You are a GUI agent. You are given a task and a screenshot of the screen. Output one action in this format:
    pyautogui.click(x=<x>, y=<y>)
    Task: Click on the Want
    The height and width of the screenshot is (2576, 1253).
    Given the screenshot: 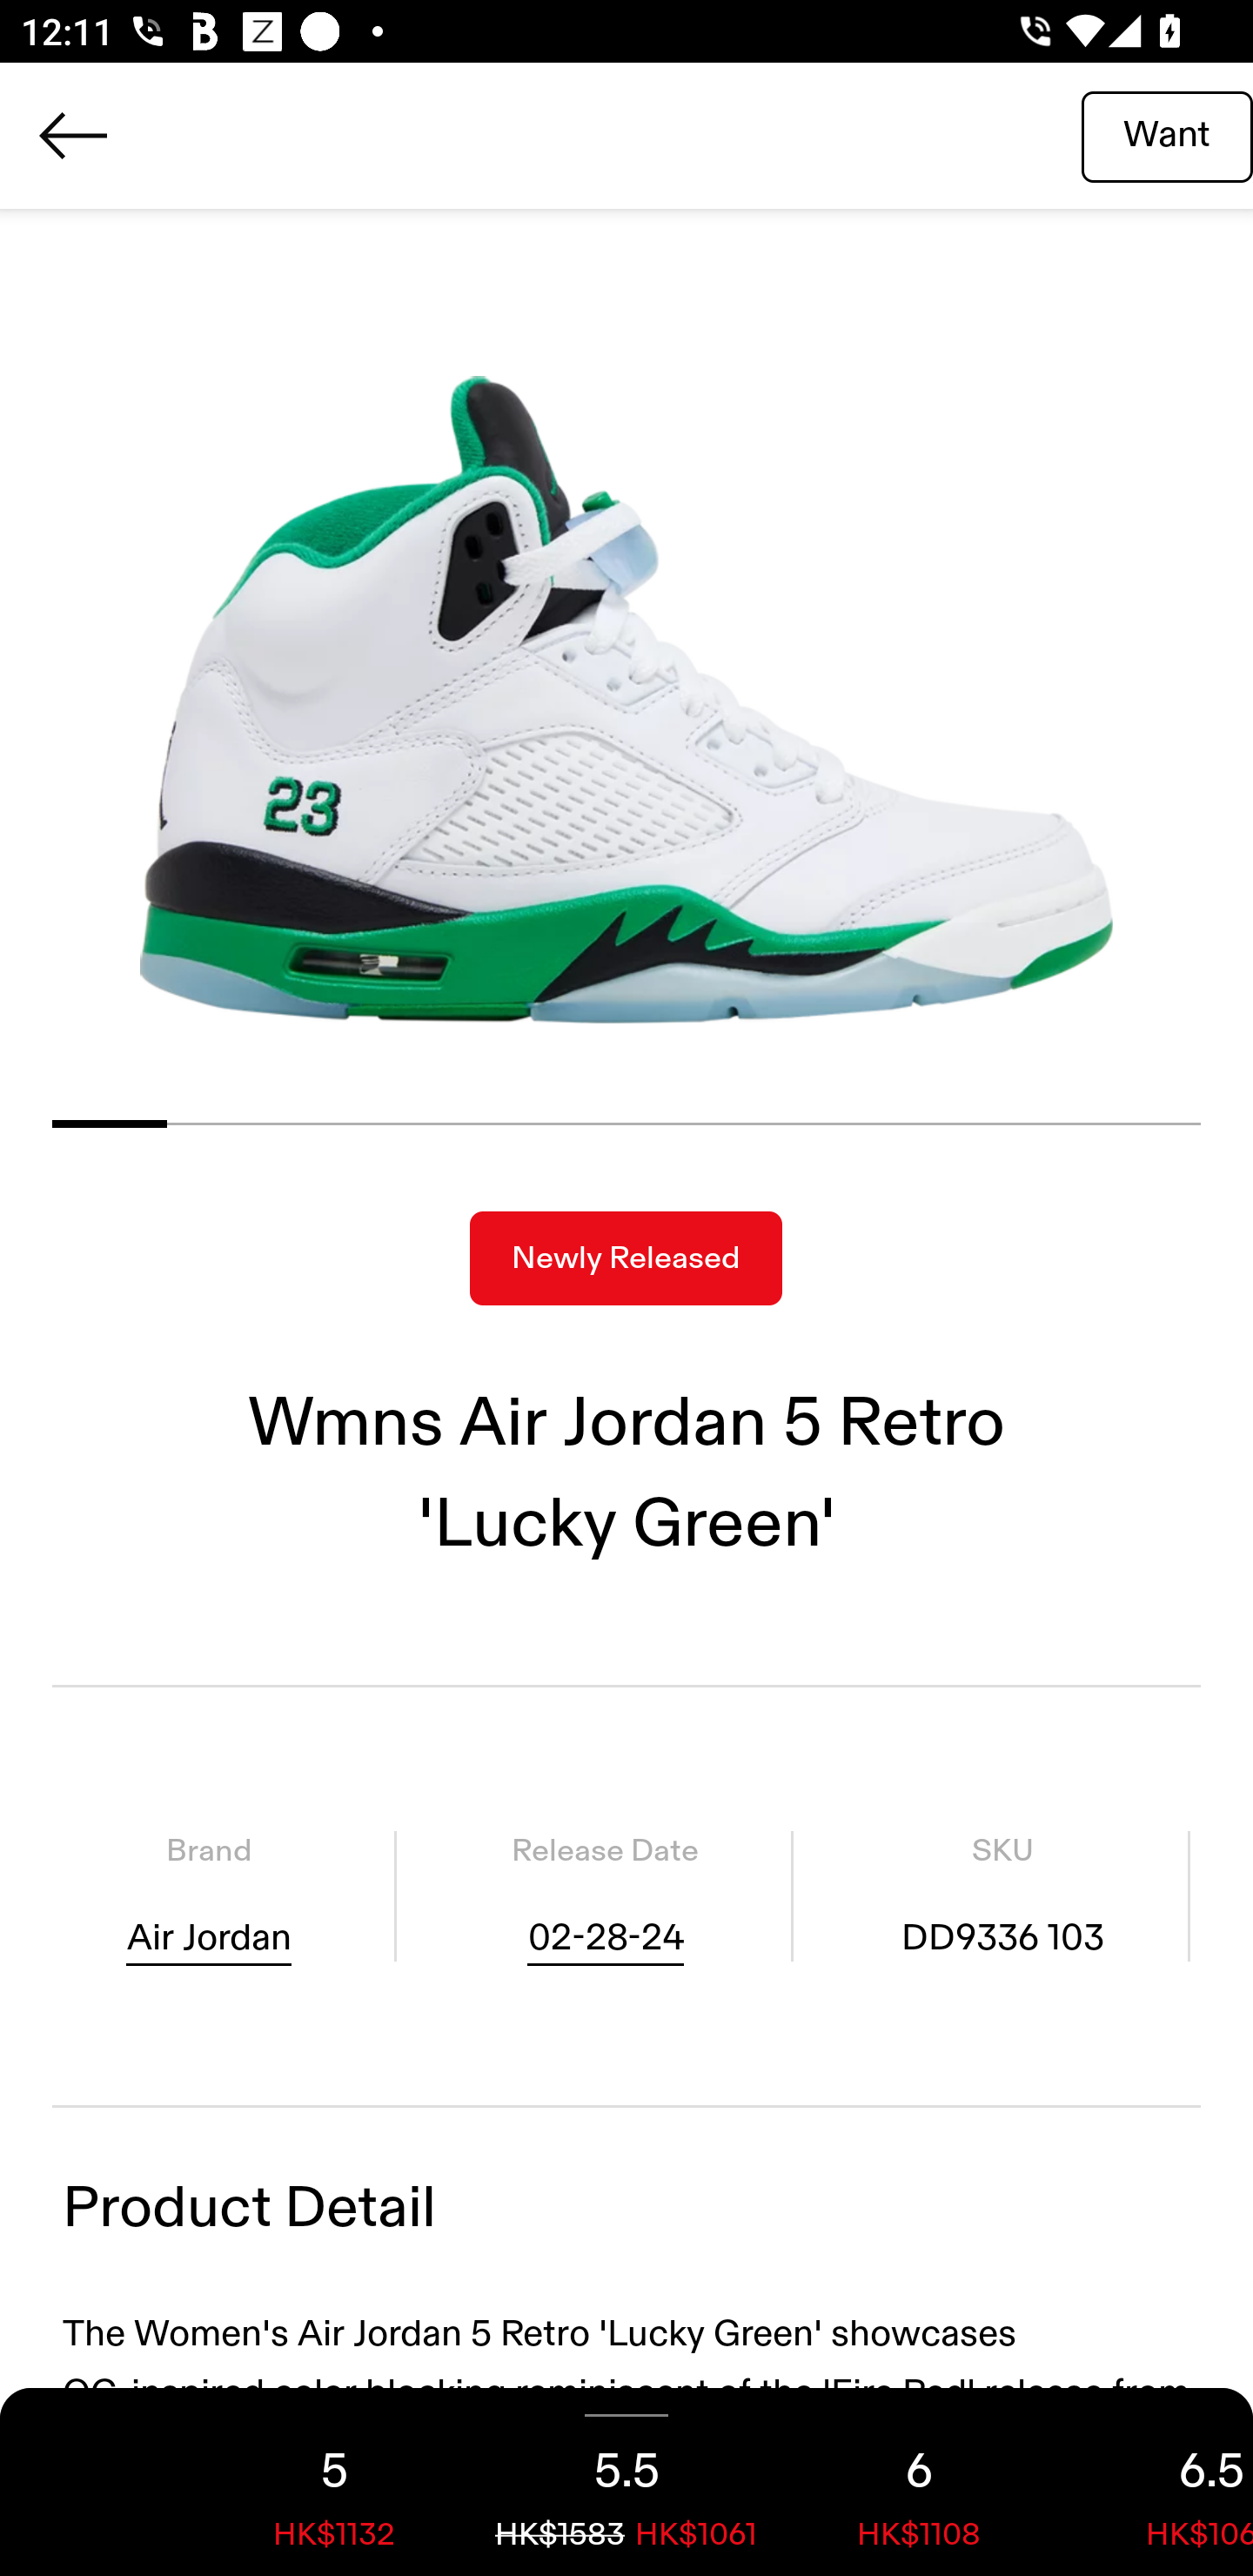 What is the action you would take?
    pyautogui.click(x=1167, y=135)
    